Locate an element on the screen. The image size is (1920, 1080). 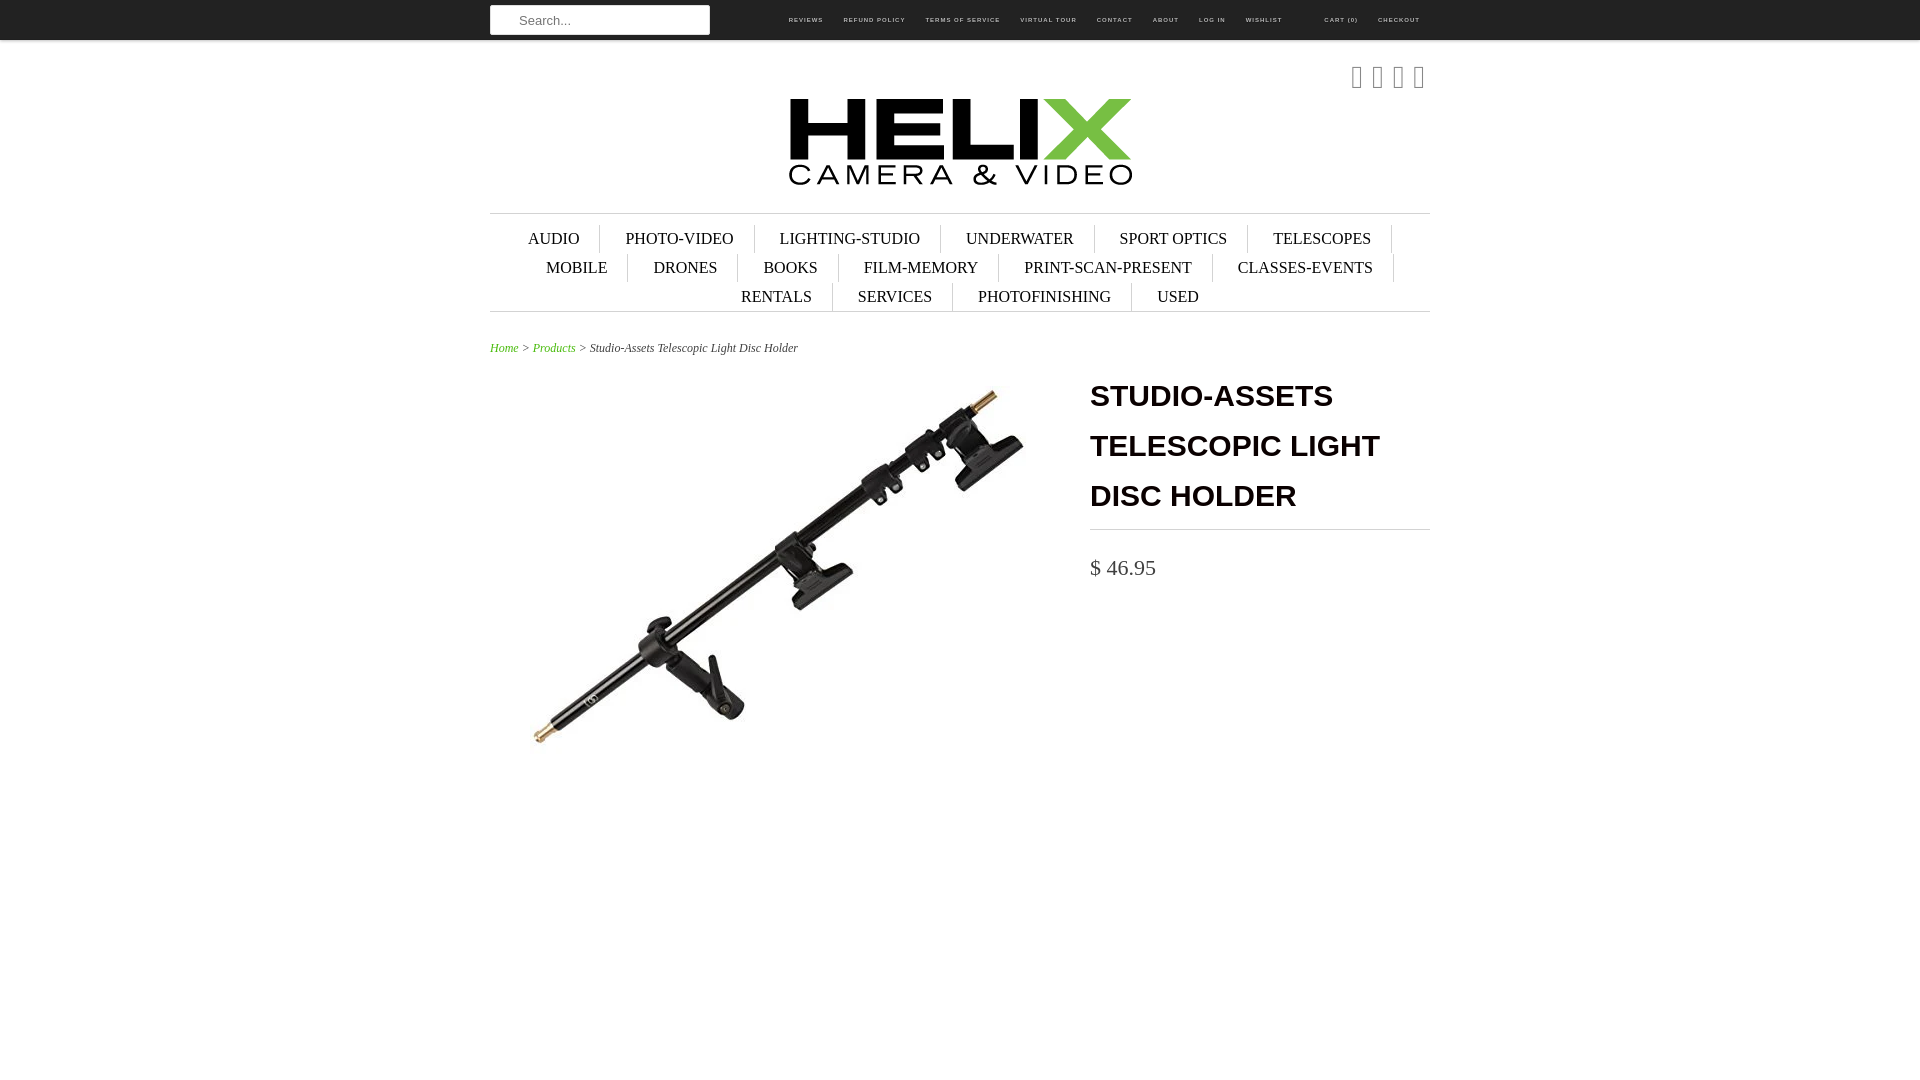
Terms of Service is located at coordinates (962, 20).